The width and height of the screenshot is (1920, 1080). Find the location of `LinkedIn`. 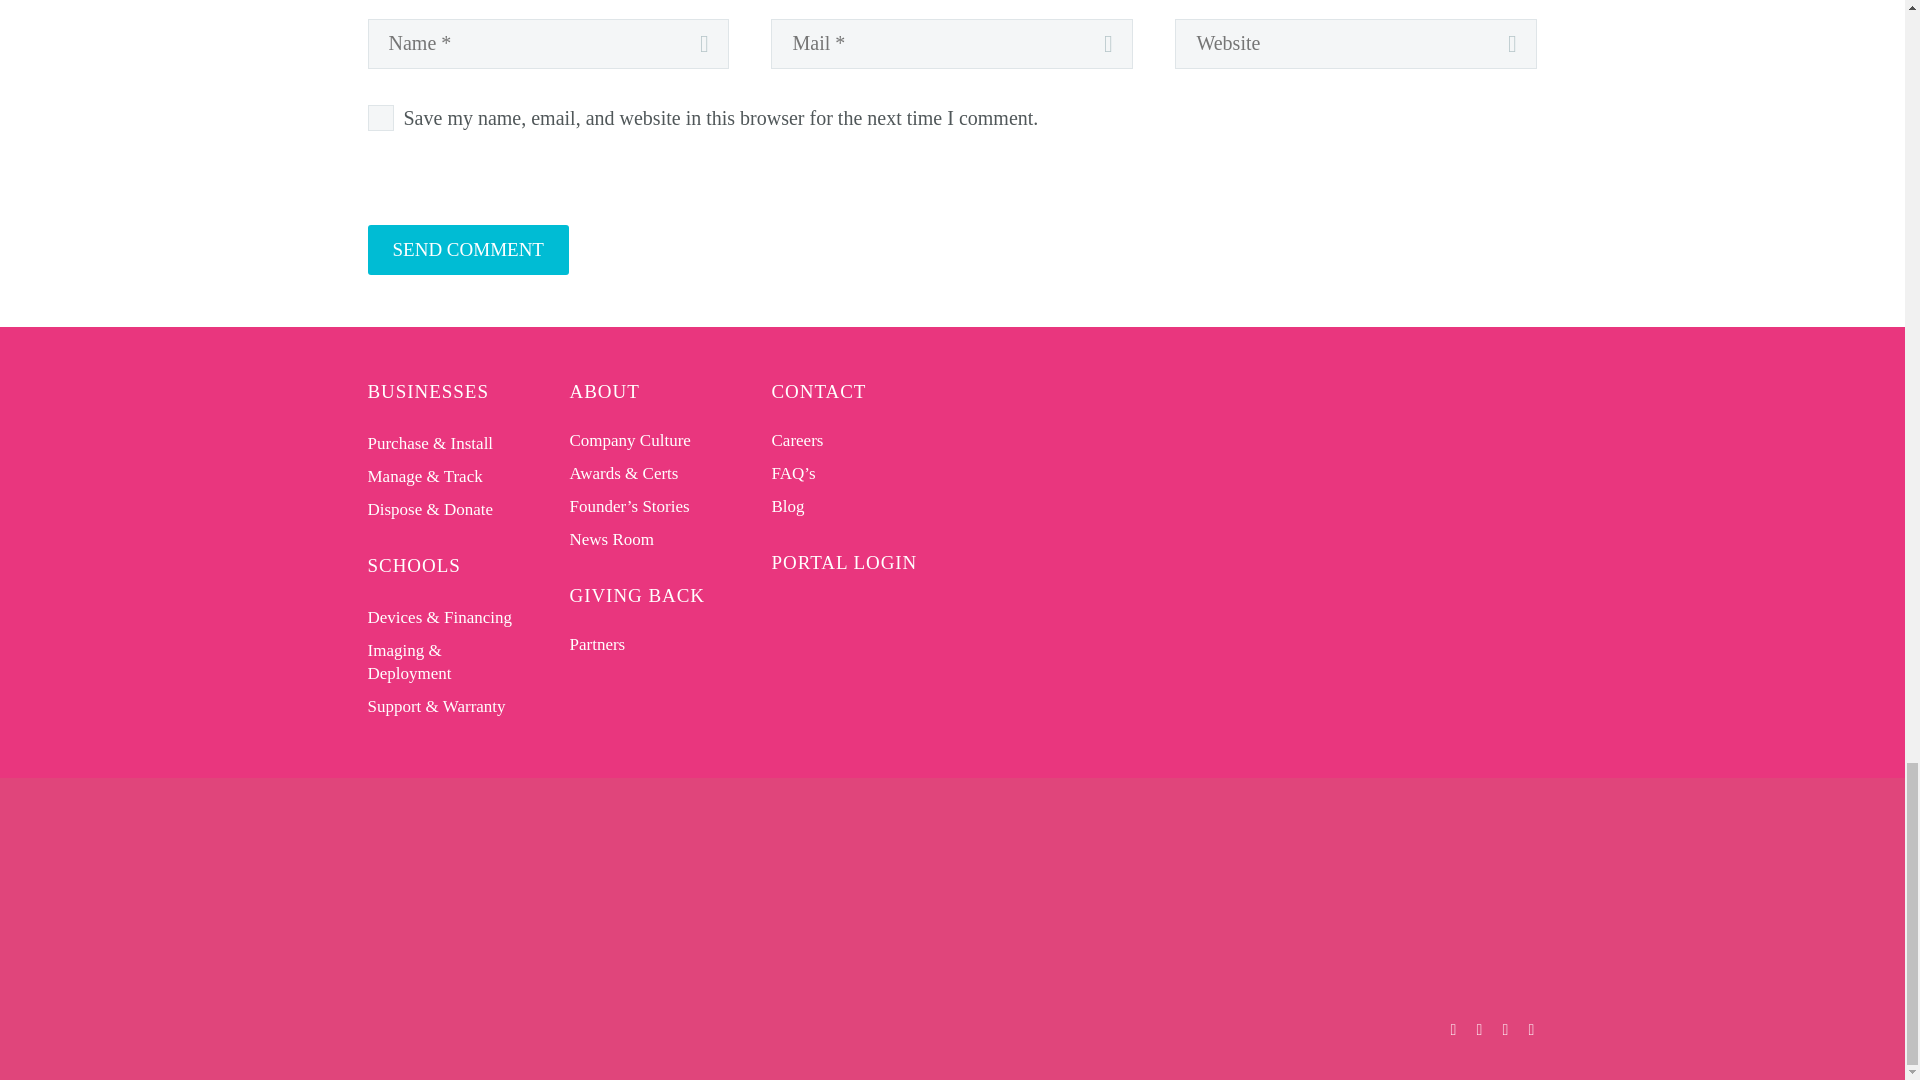

LinkedIn is located at coordinates (1480, 1029).